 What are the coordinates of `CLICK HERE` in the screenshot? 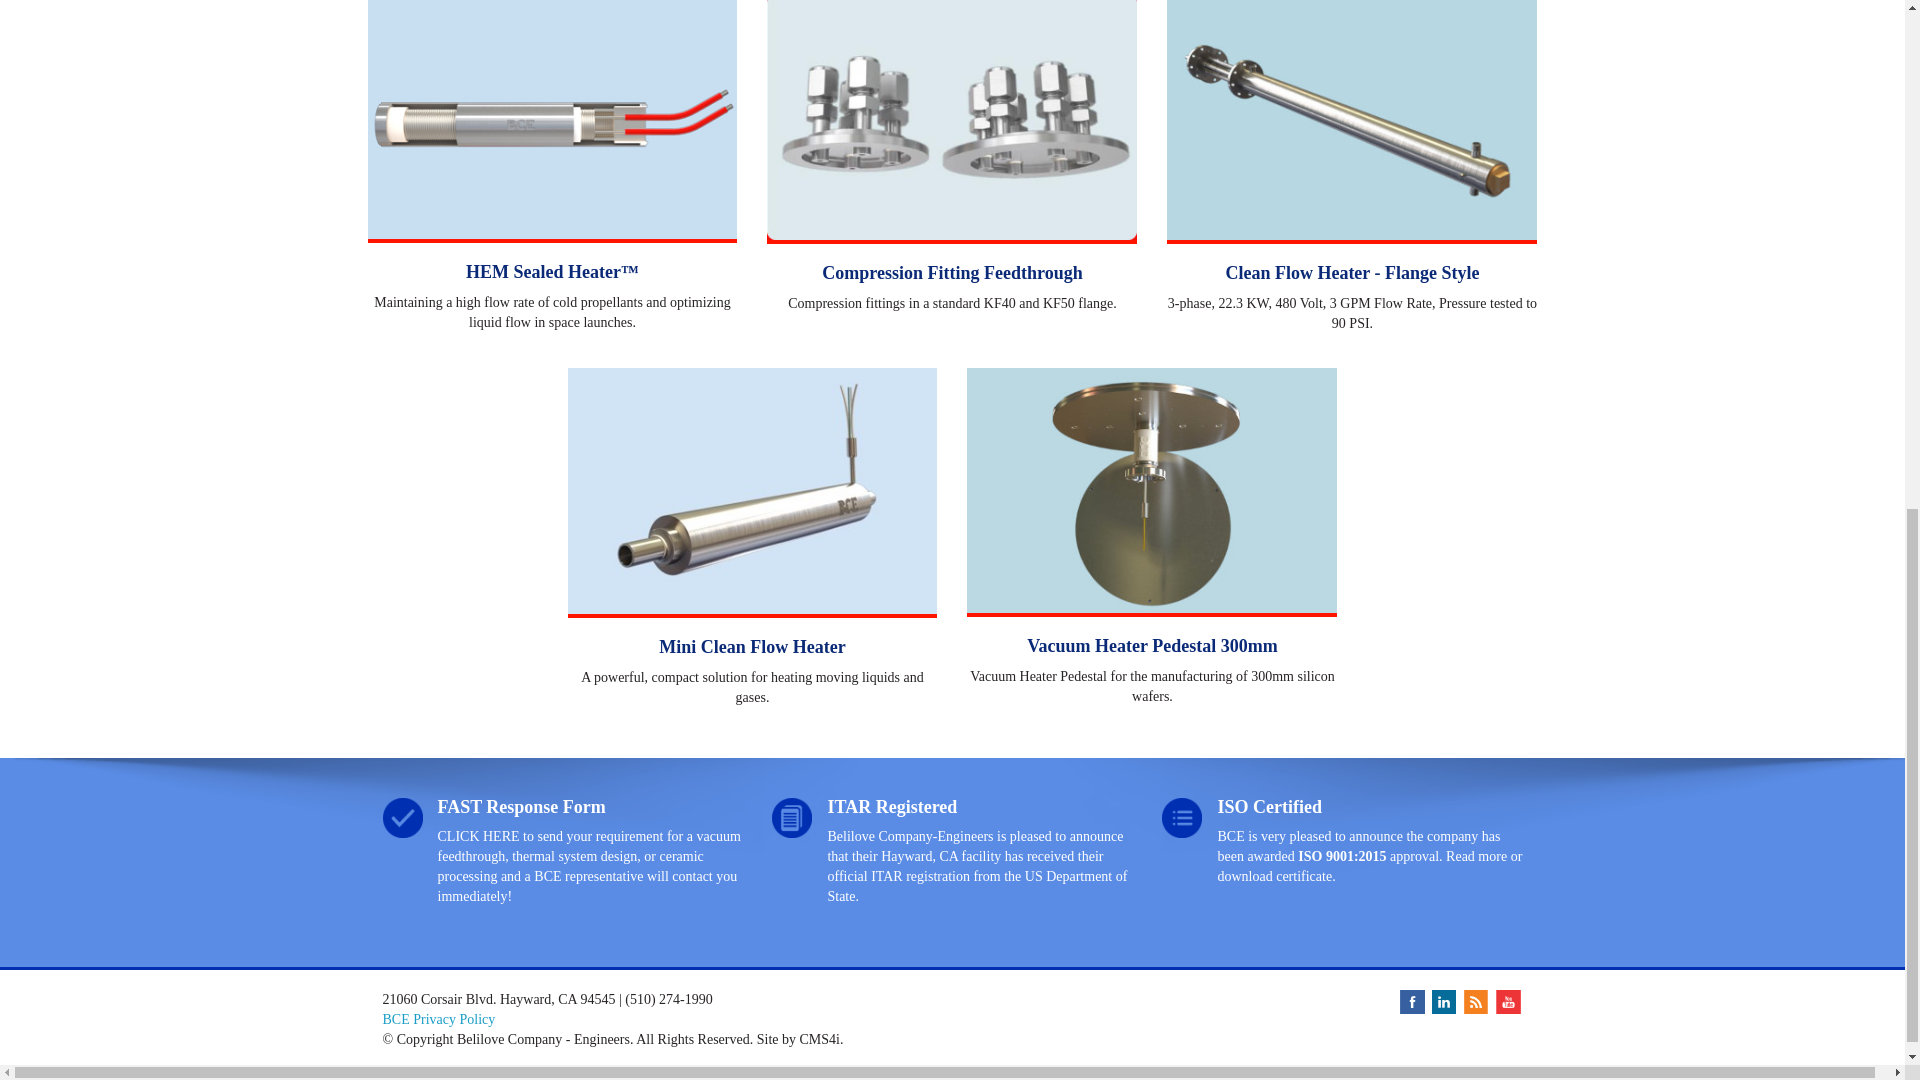 It's located at (478, 836).